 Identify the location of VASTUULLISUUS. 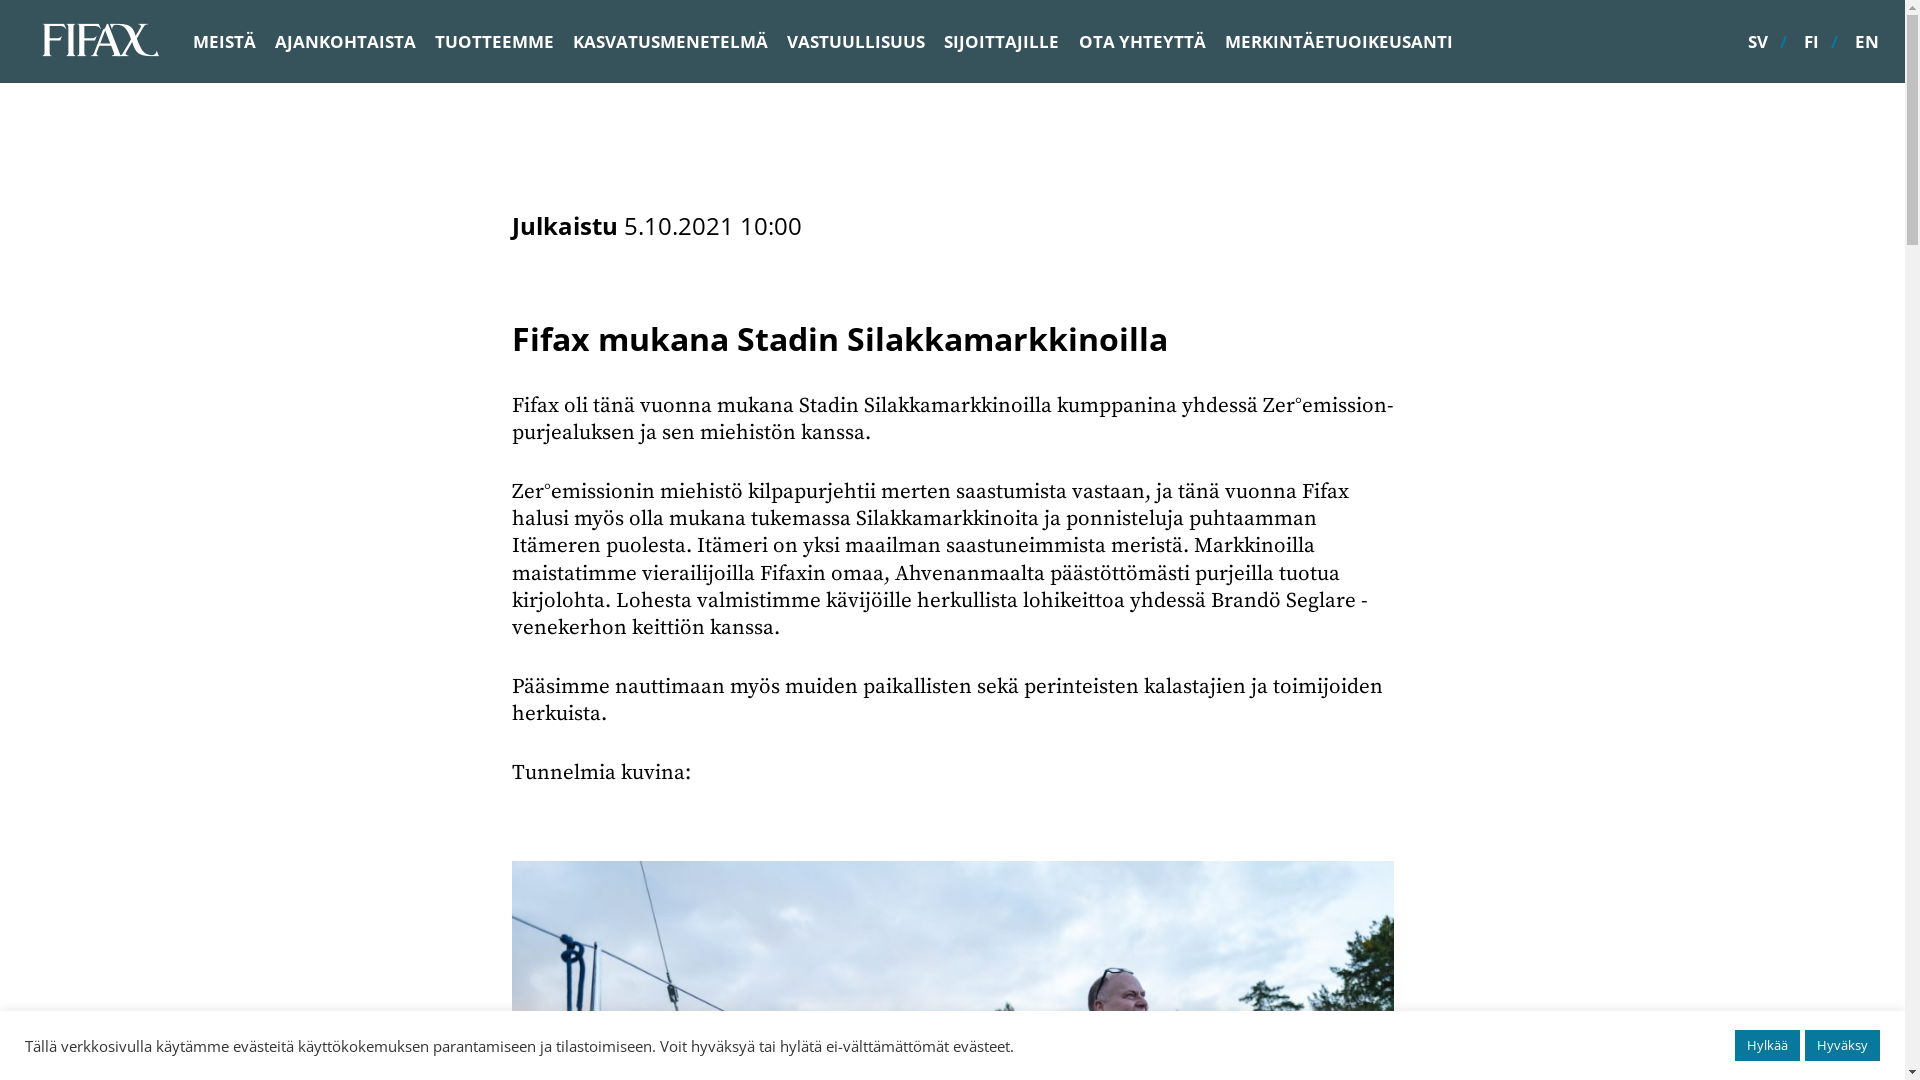
(856, 42).